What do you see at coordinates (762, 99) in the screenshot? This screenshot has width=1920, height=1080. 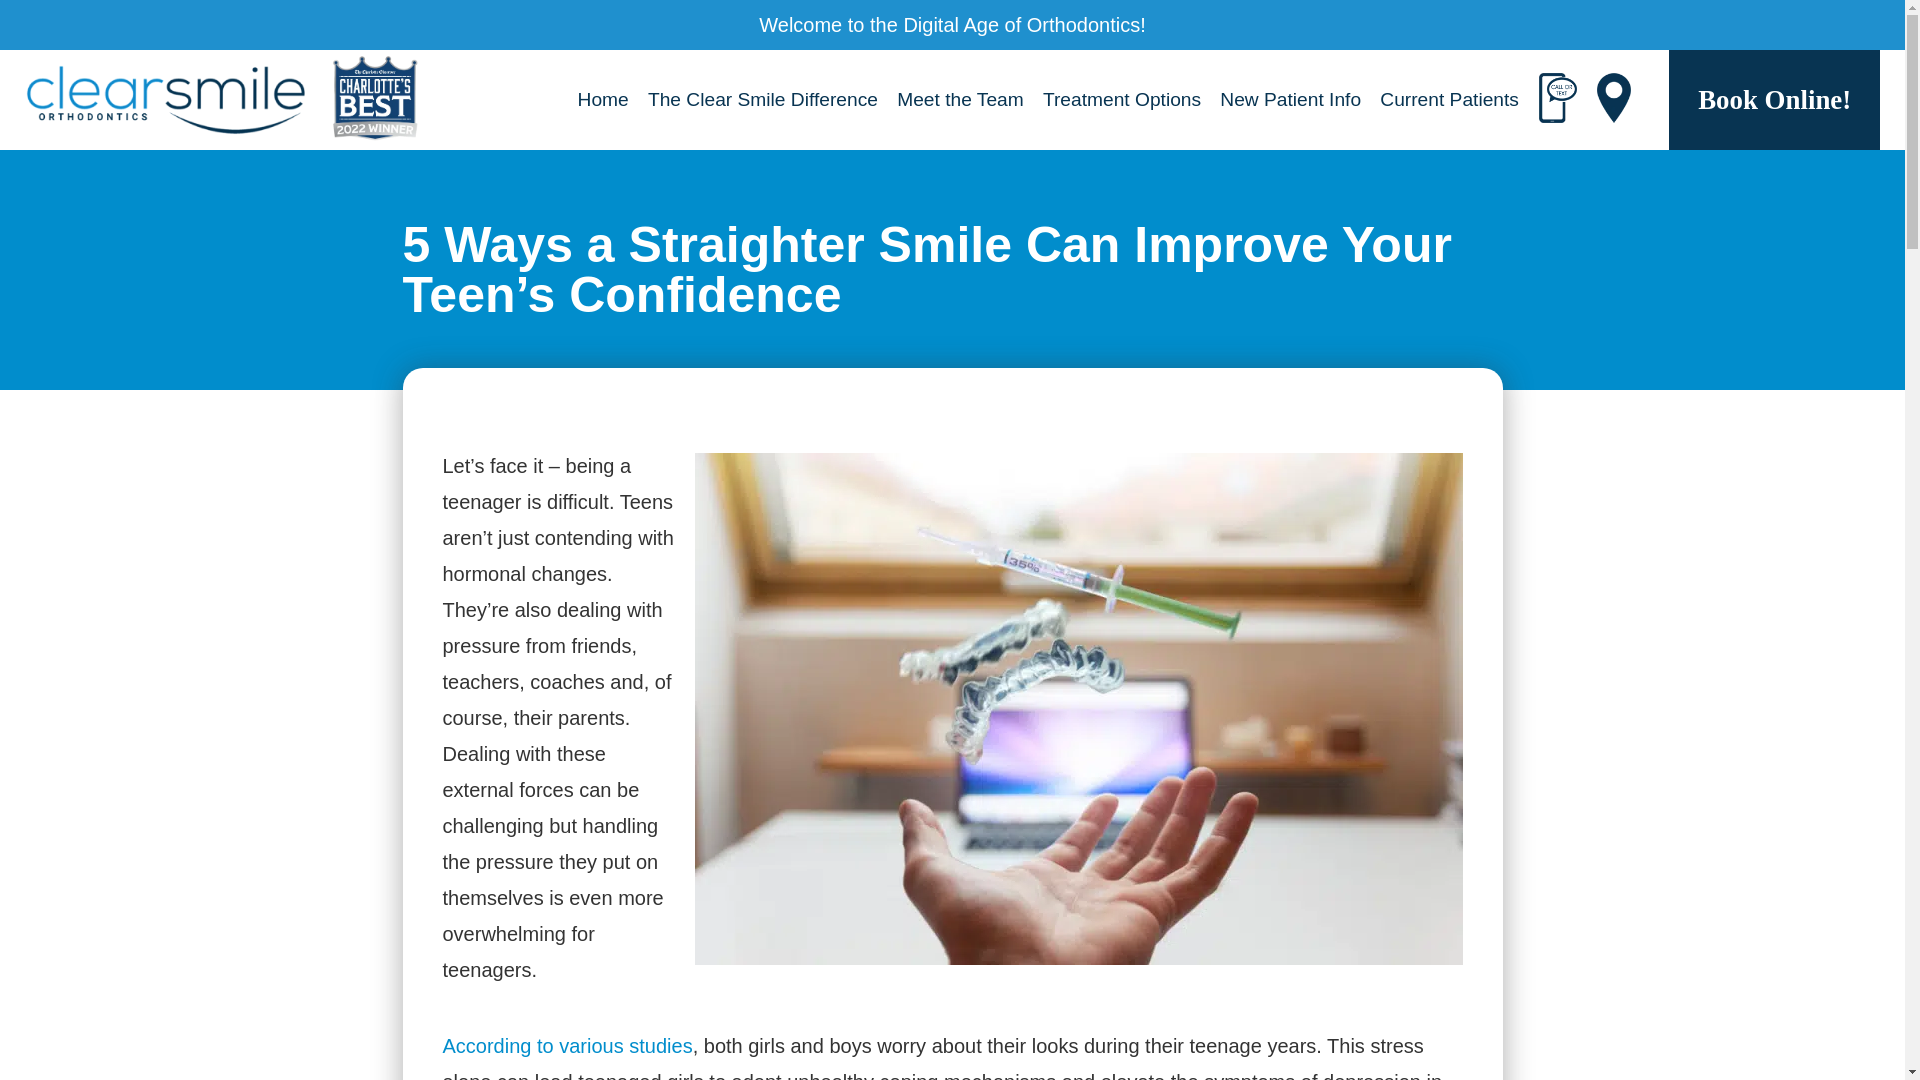 I see `The Clear Smile Difference` at bounding box center [762, 99].